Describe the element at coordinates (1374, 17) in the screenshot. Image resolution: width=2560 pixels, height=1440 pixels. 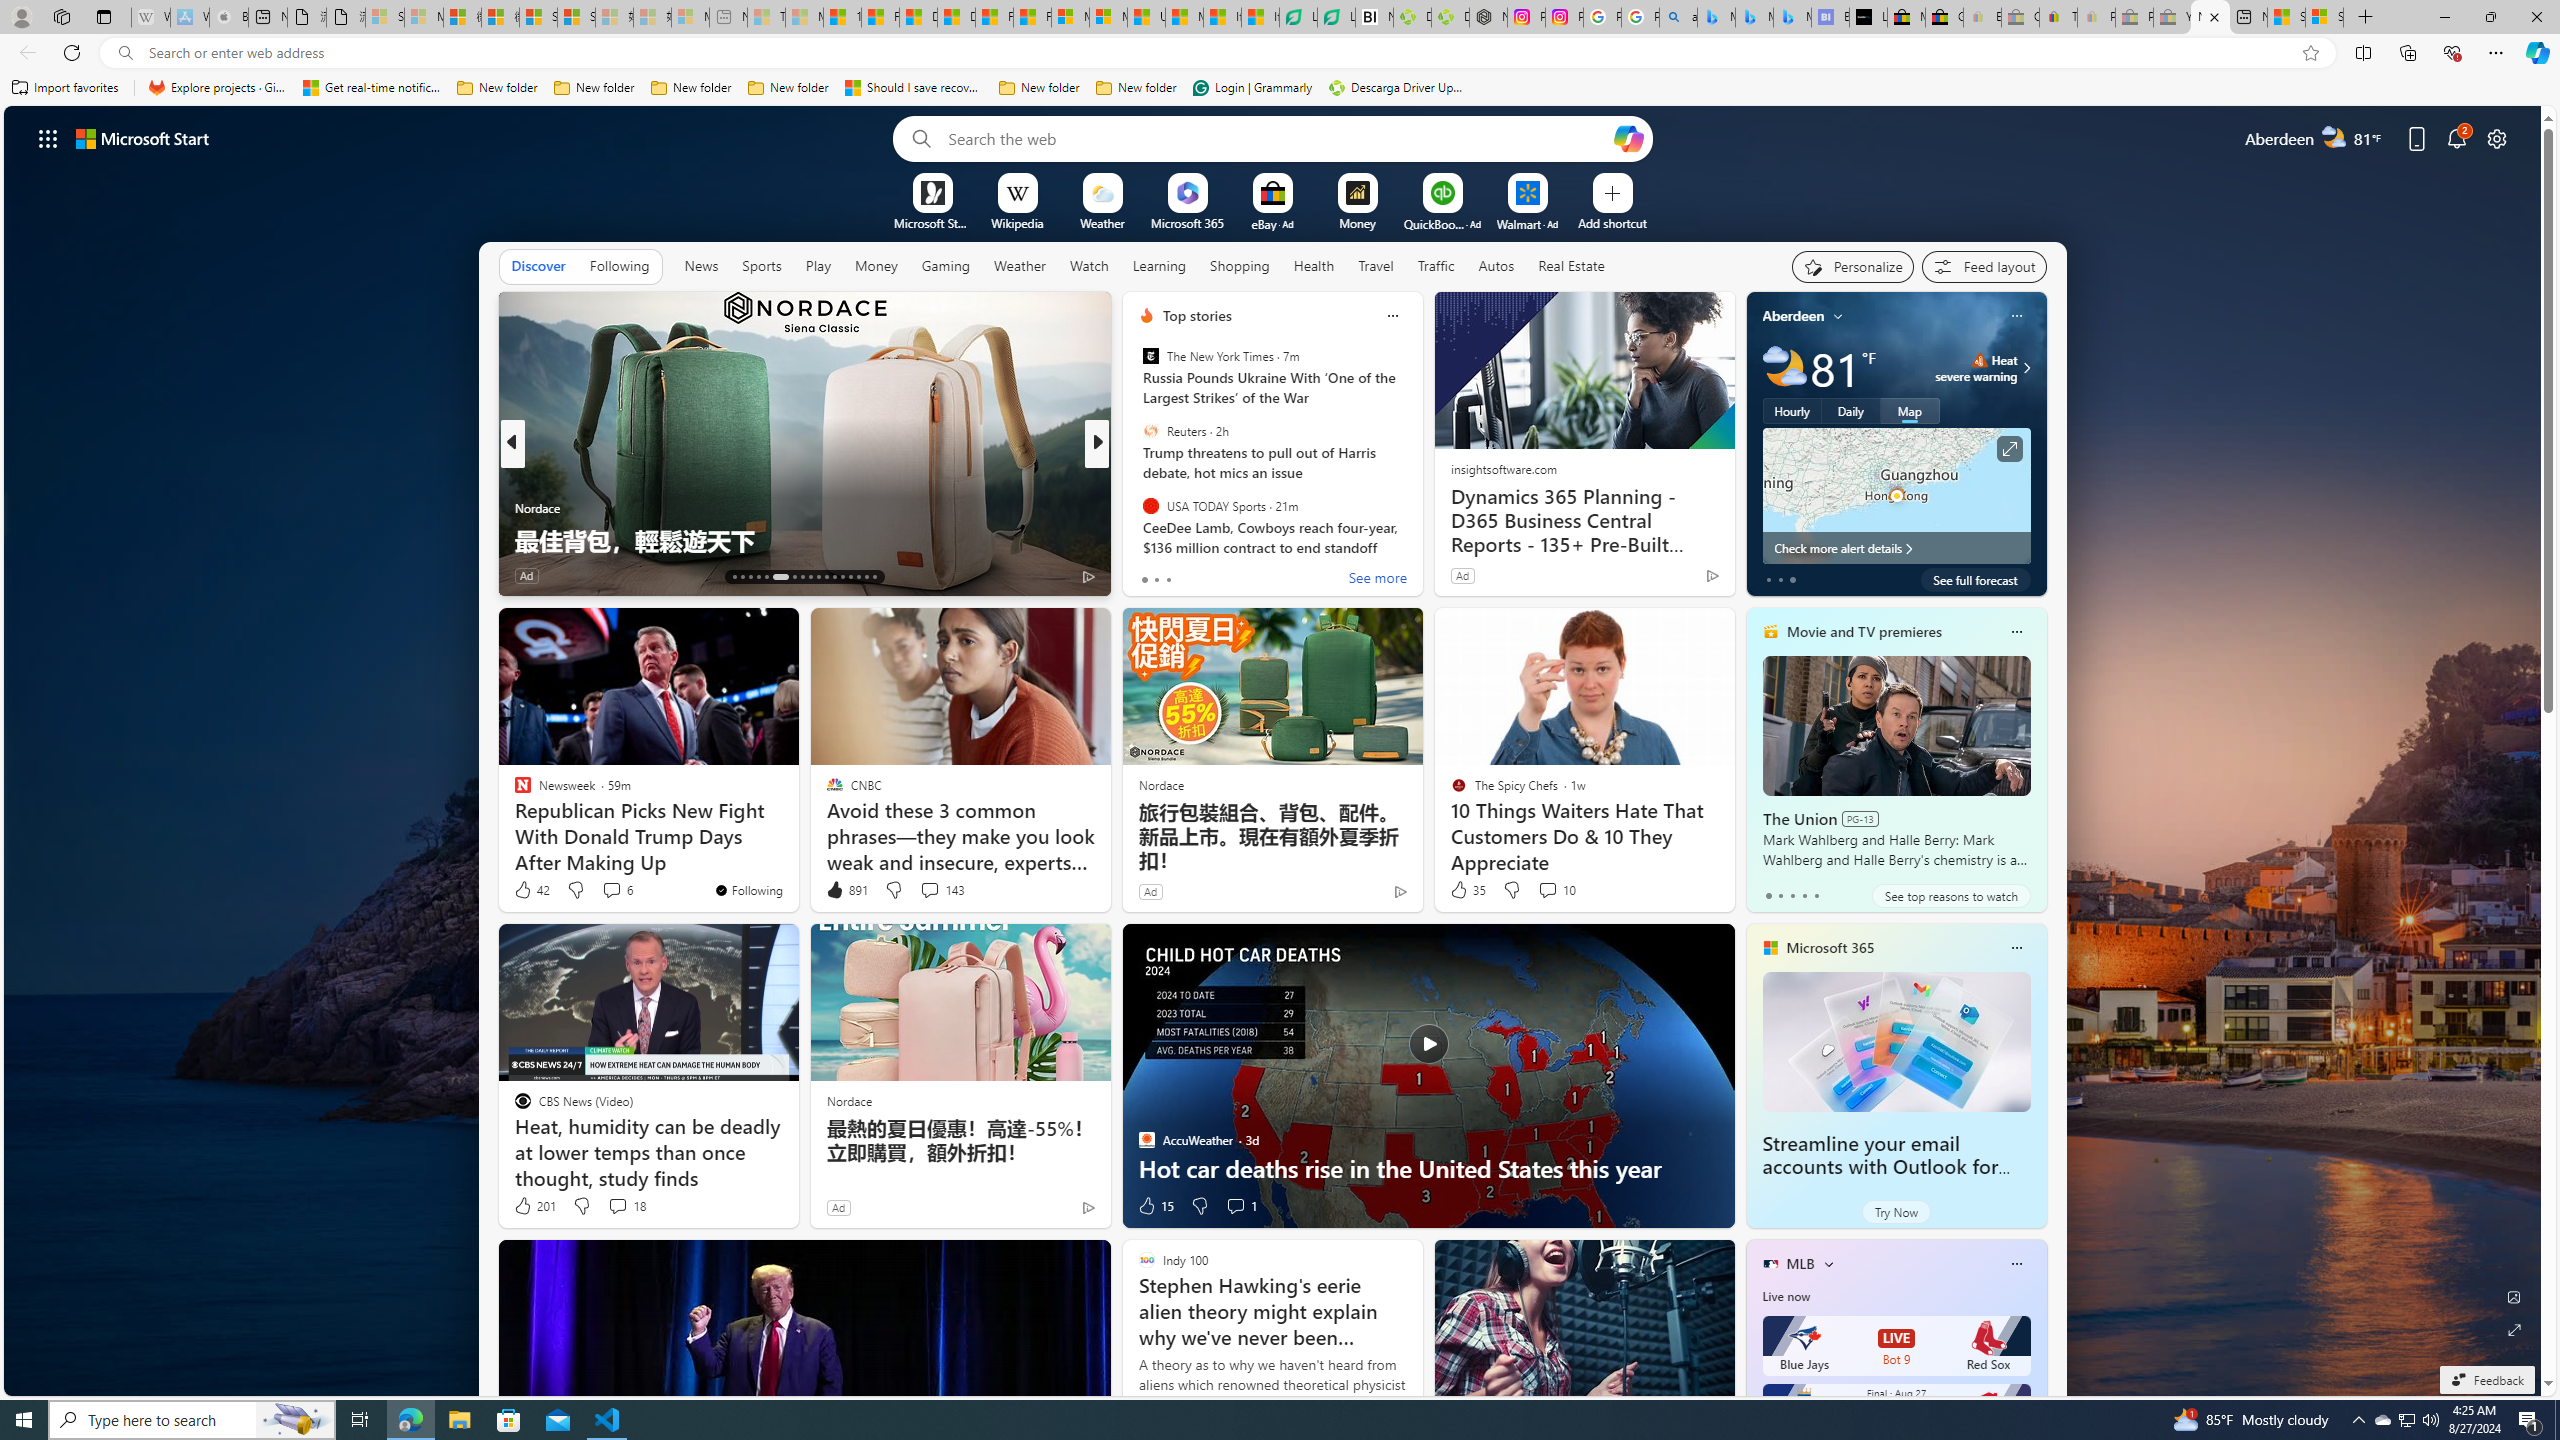
I see `Nvidia va a poner a prueba la paciencia de los inversores` at that location.